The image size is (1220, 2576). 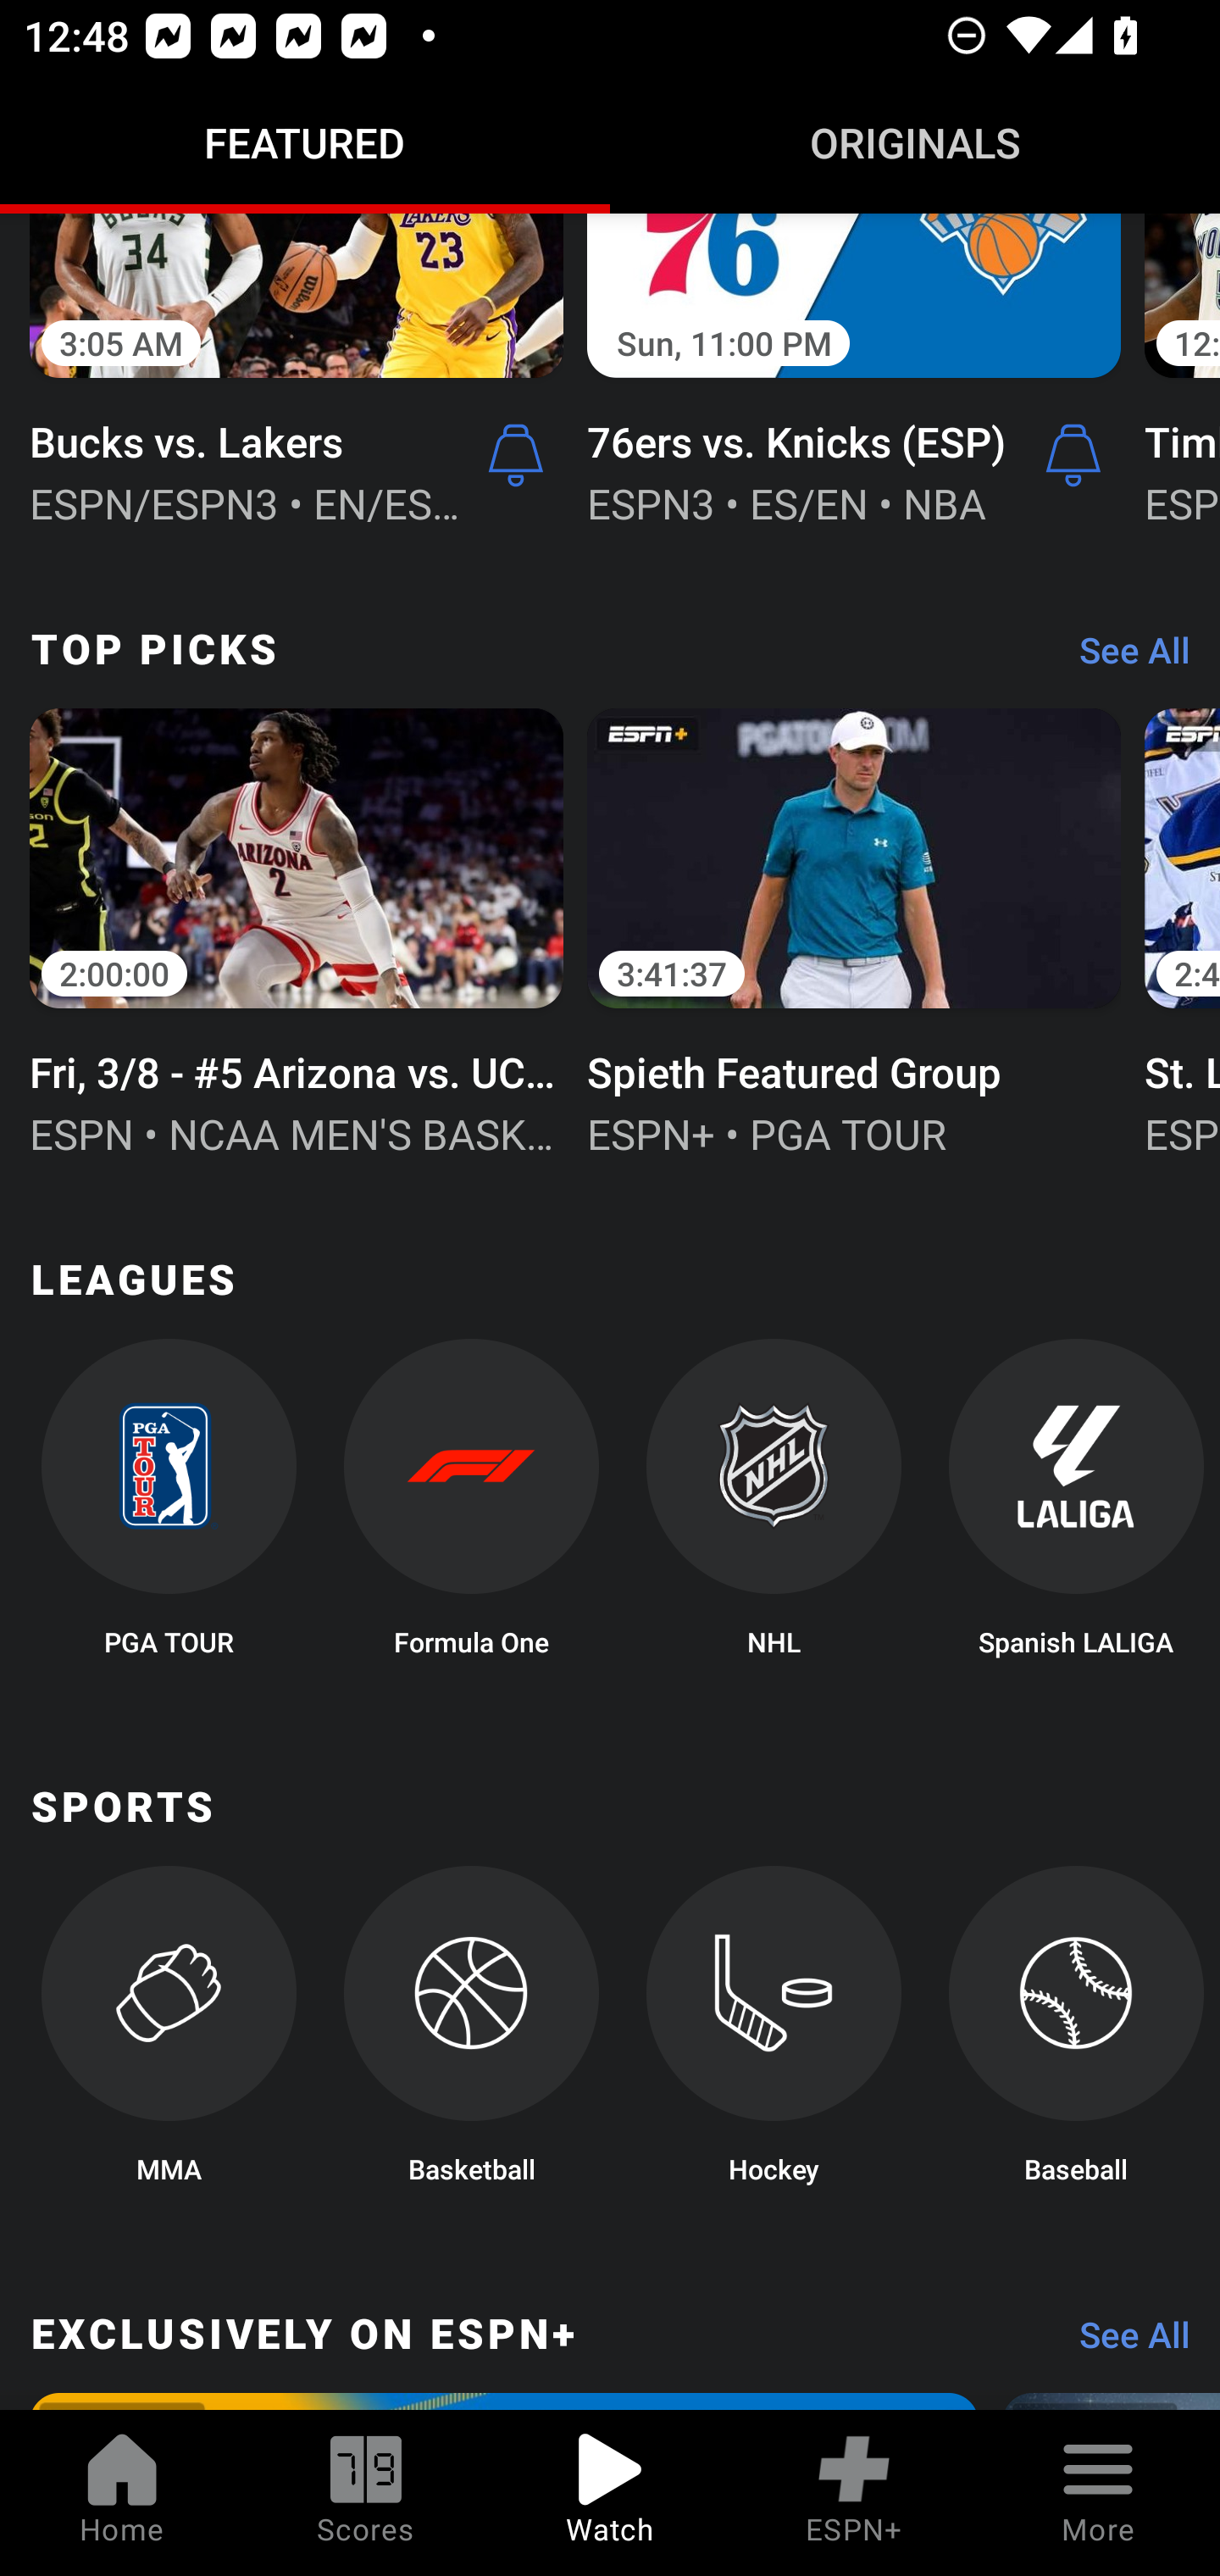 What do you see at coordinates (168, 2035) in the screenshot?
I see `MMA` at bounding box center [168, 2035].